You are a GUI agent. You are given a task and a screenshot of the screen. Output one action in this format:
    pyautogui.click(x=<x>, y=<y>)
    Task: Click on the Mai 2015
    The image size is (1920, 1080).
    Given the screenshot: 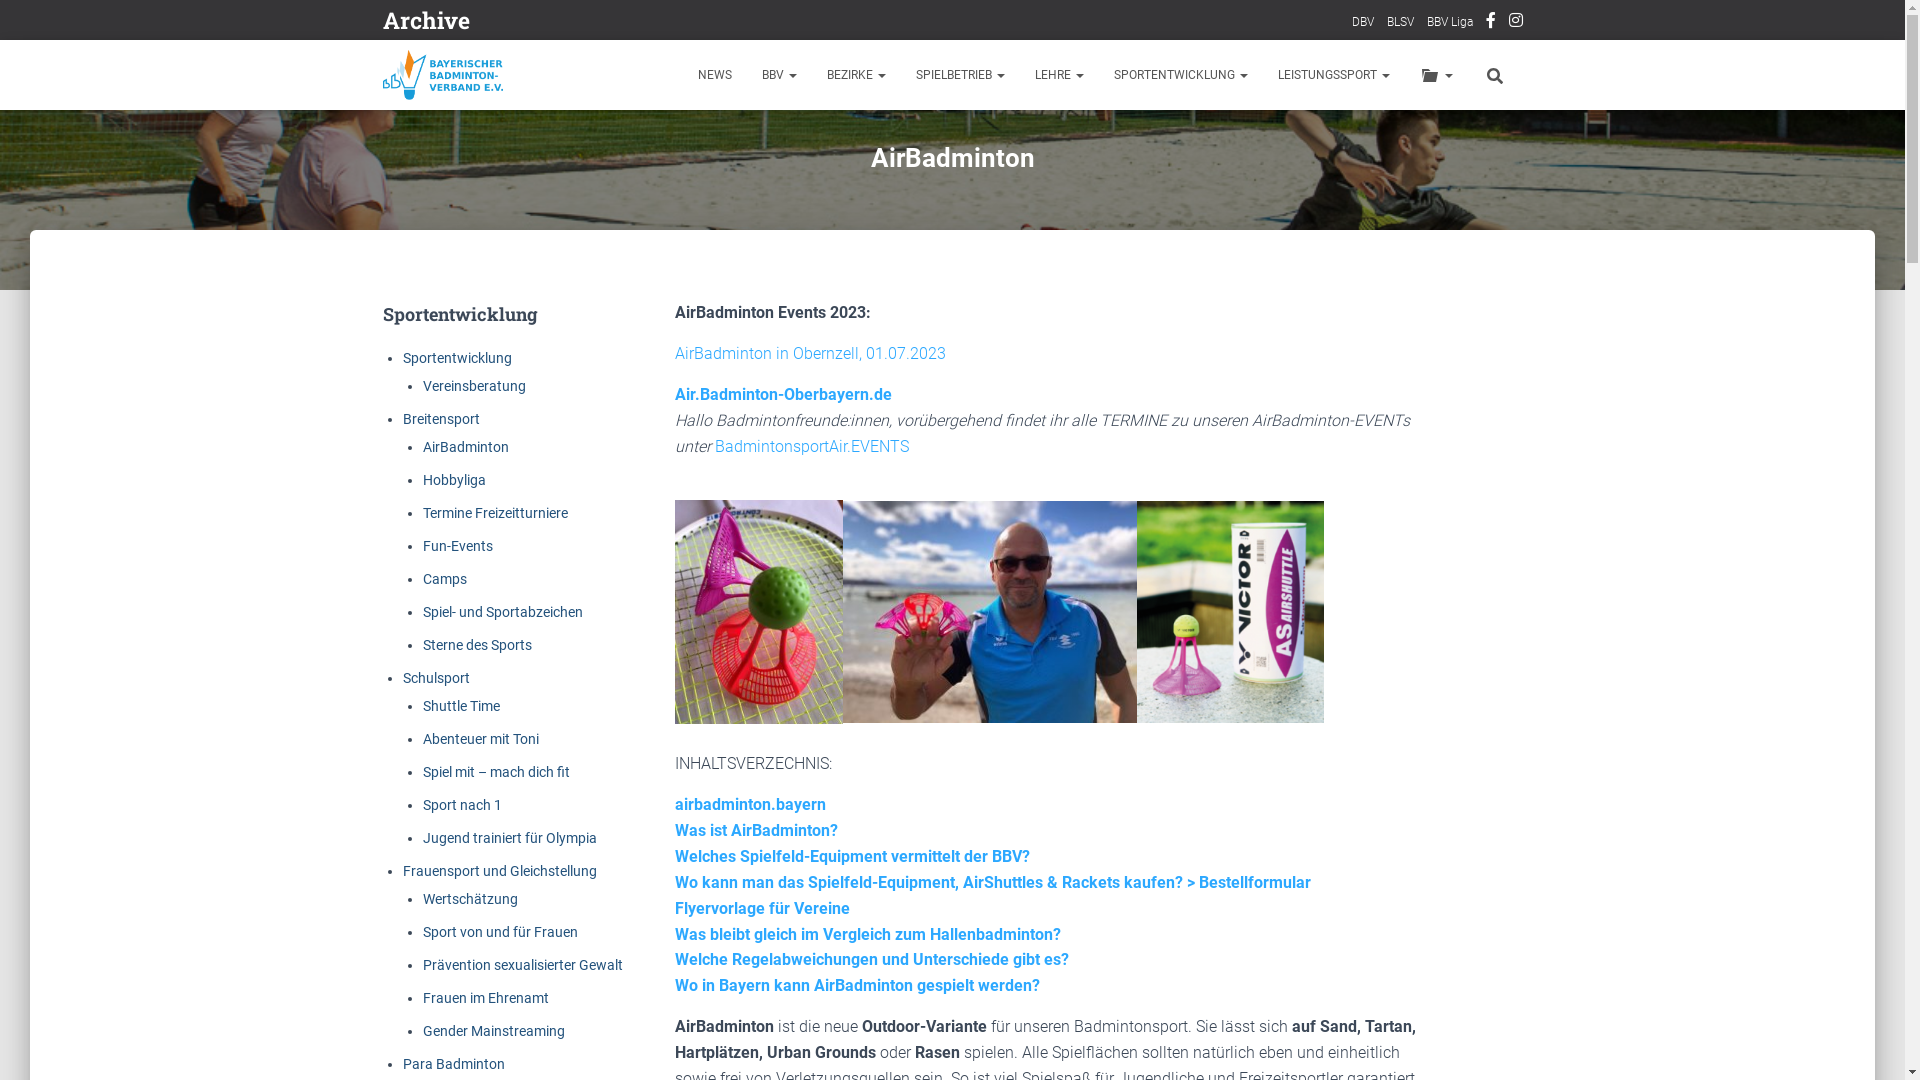 What is the action you would take?
    pyautogui.click(x=433, y=745)
    